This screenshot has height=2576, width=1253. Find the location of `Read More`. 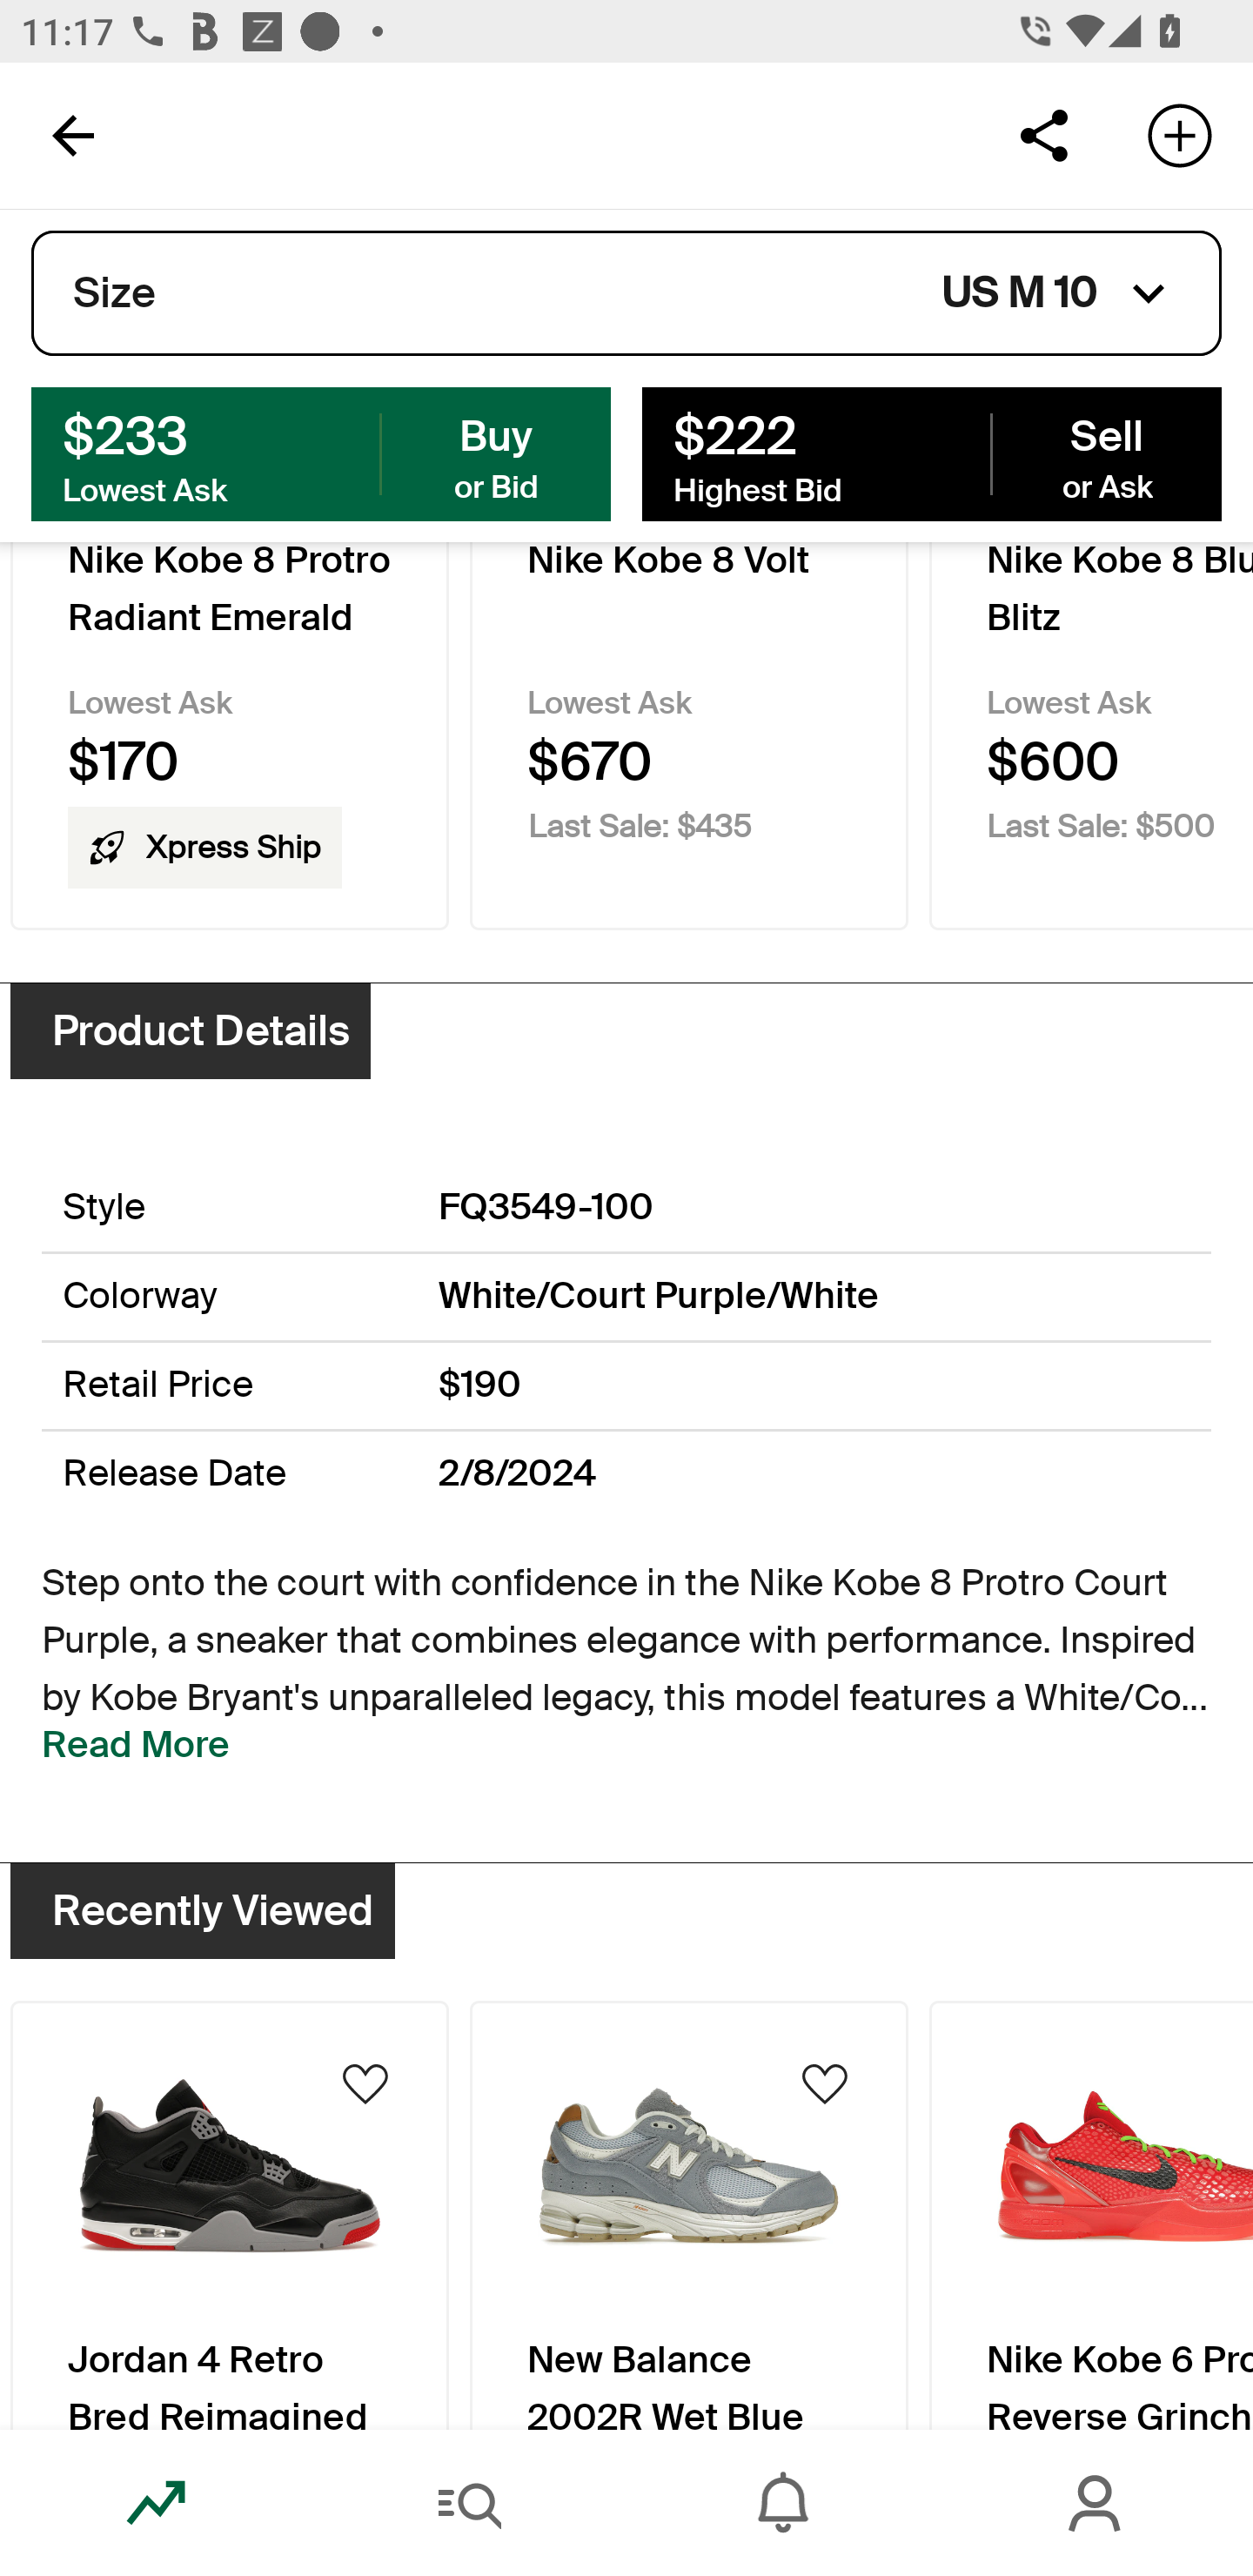

Read More is located at coordinates (136, 1744).